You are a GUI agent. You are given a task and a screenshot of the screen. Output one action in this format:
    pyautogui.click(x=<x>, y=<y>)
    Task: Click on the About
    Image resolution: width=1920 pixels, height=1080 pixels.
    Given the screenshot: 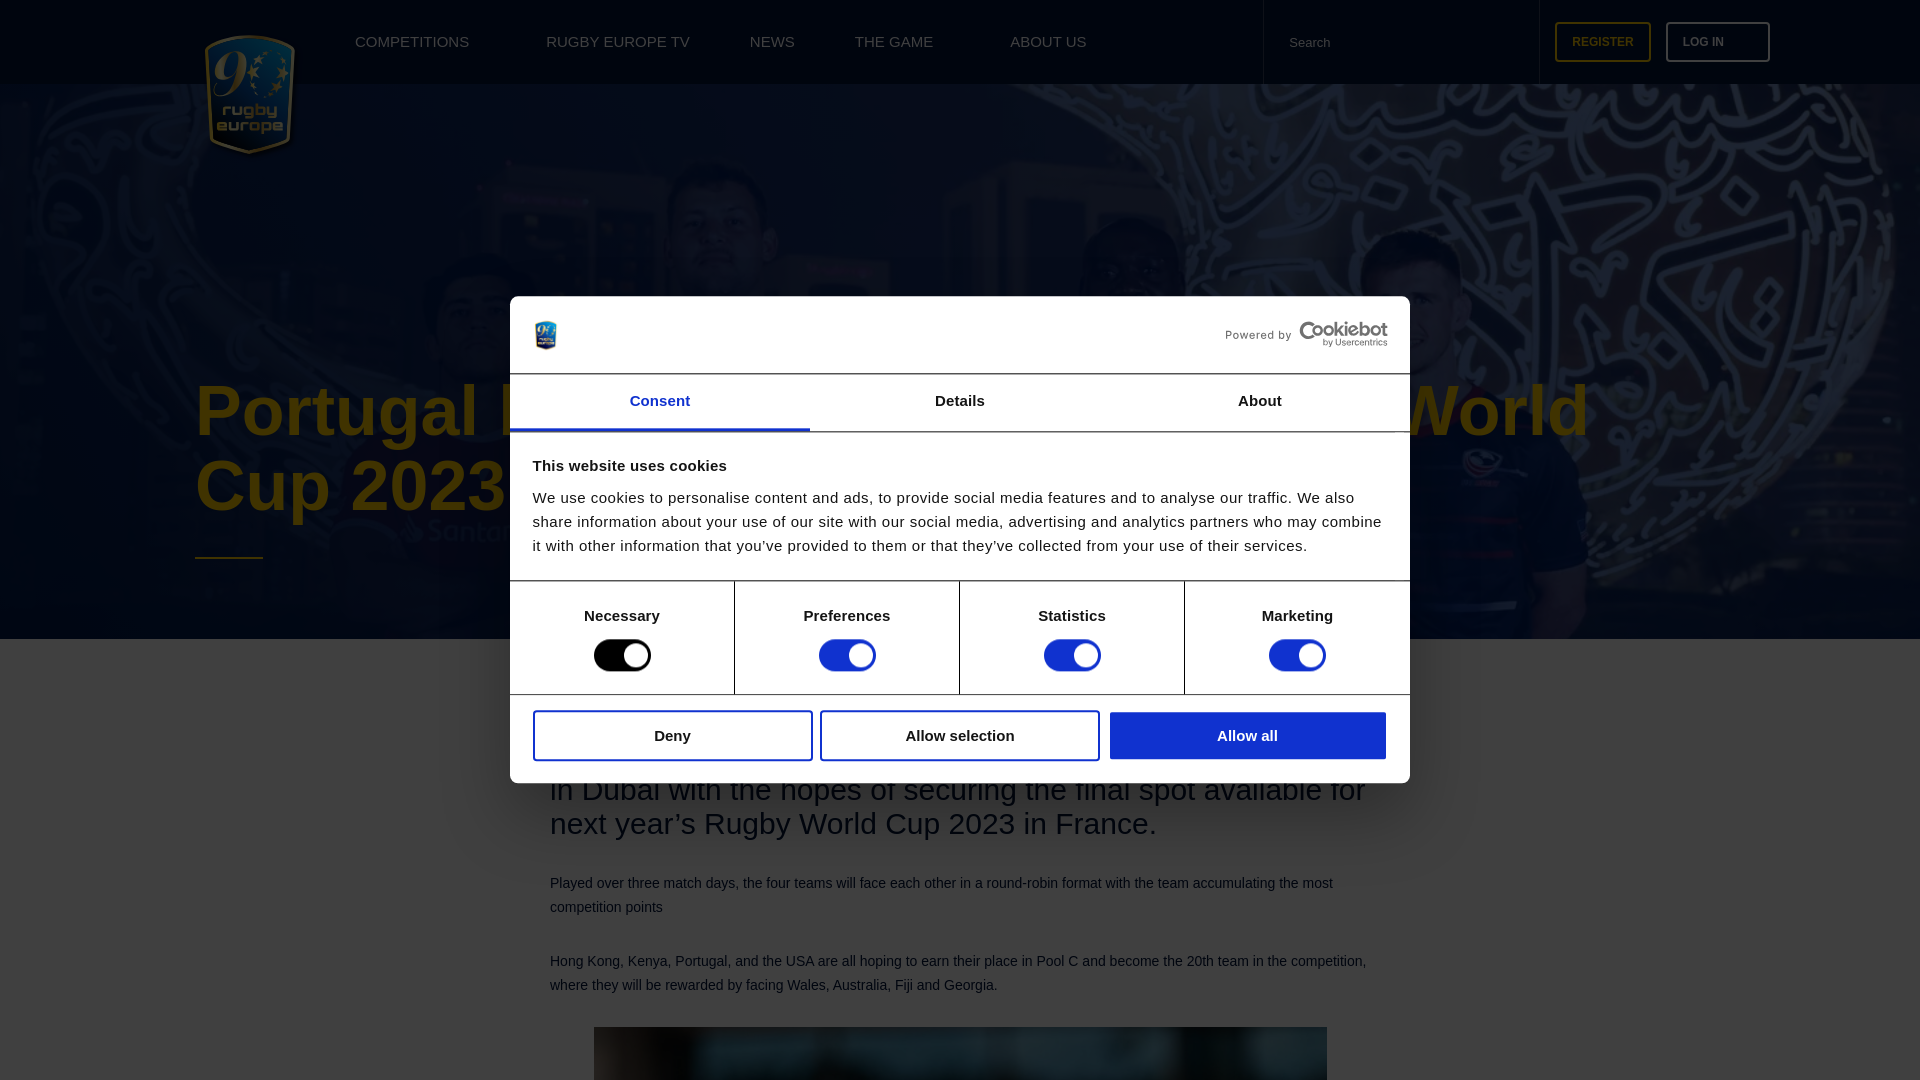 What is the action you would take?
    pyautogui.click(x=1259, y=402)
    